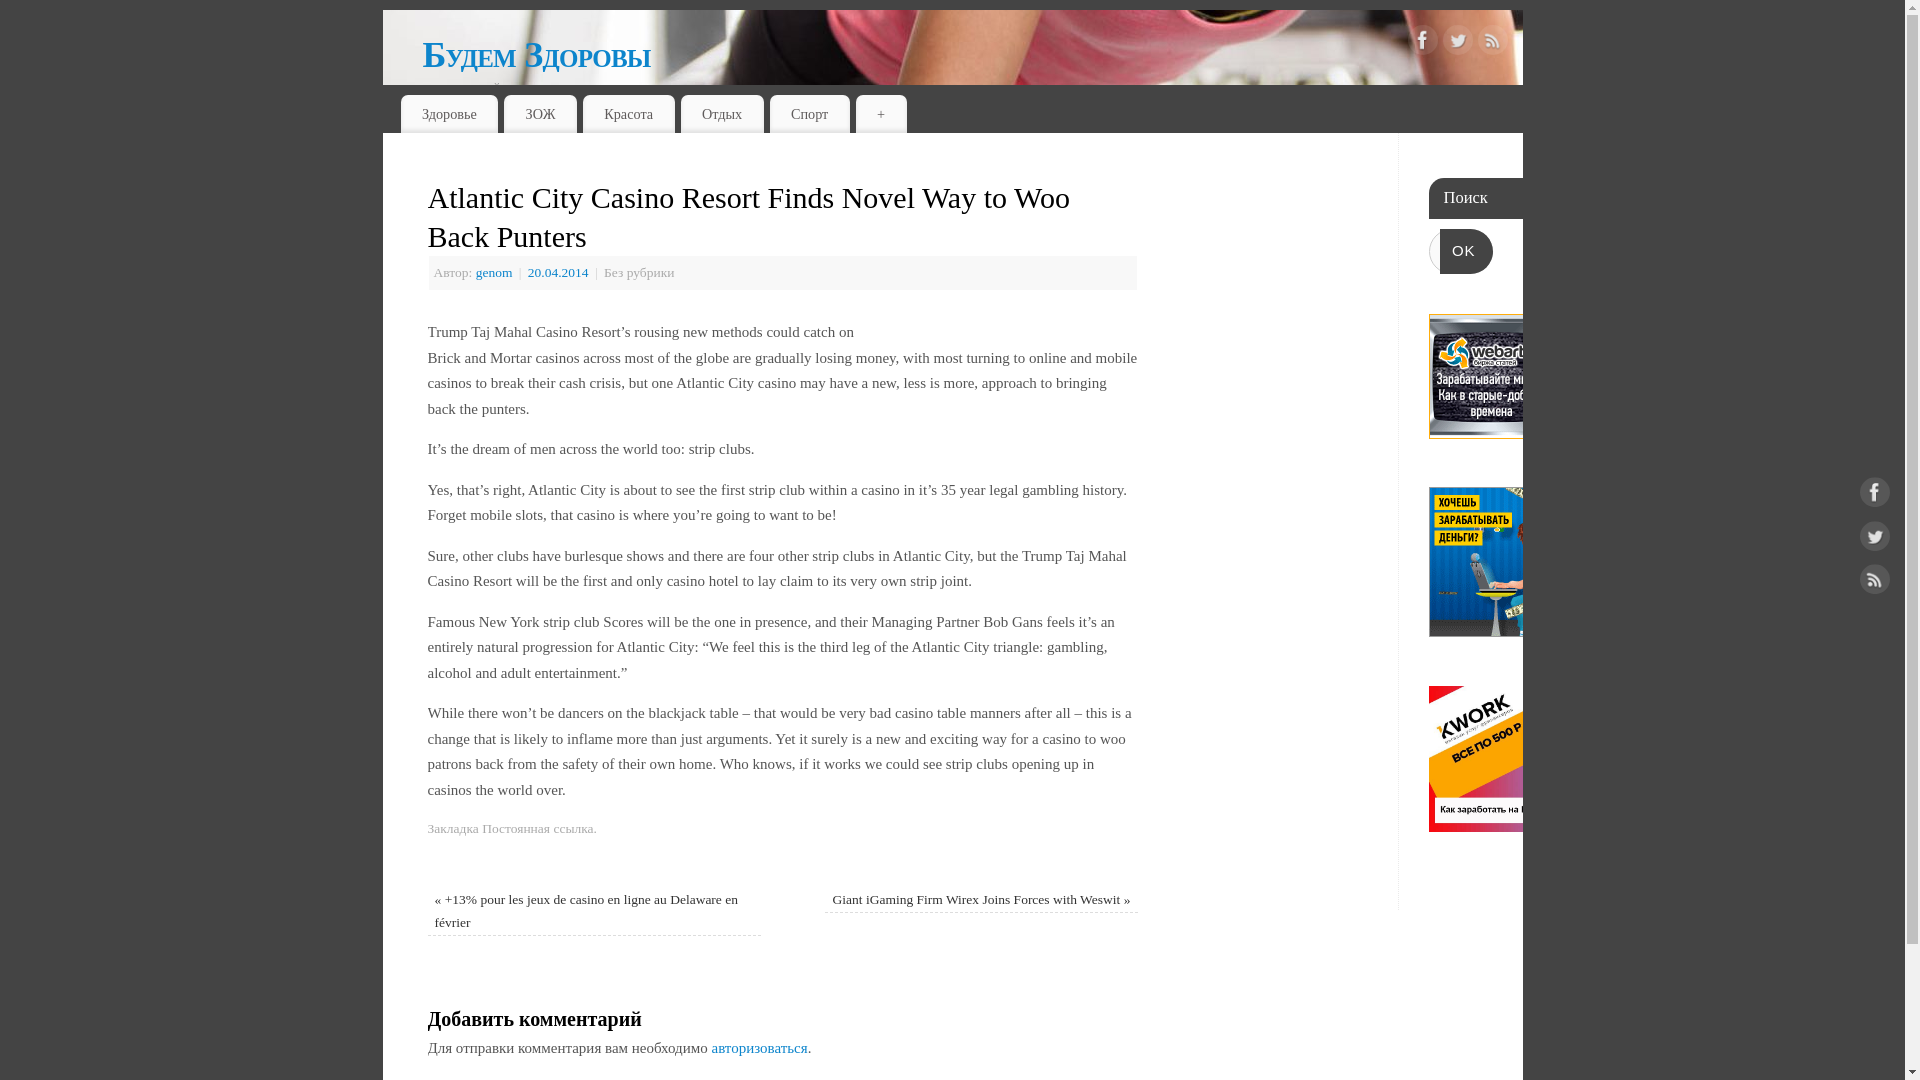 Image resolution: width=1920 pixels, height=1080 pixels. I want to click on genom, so click(494, 272).